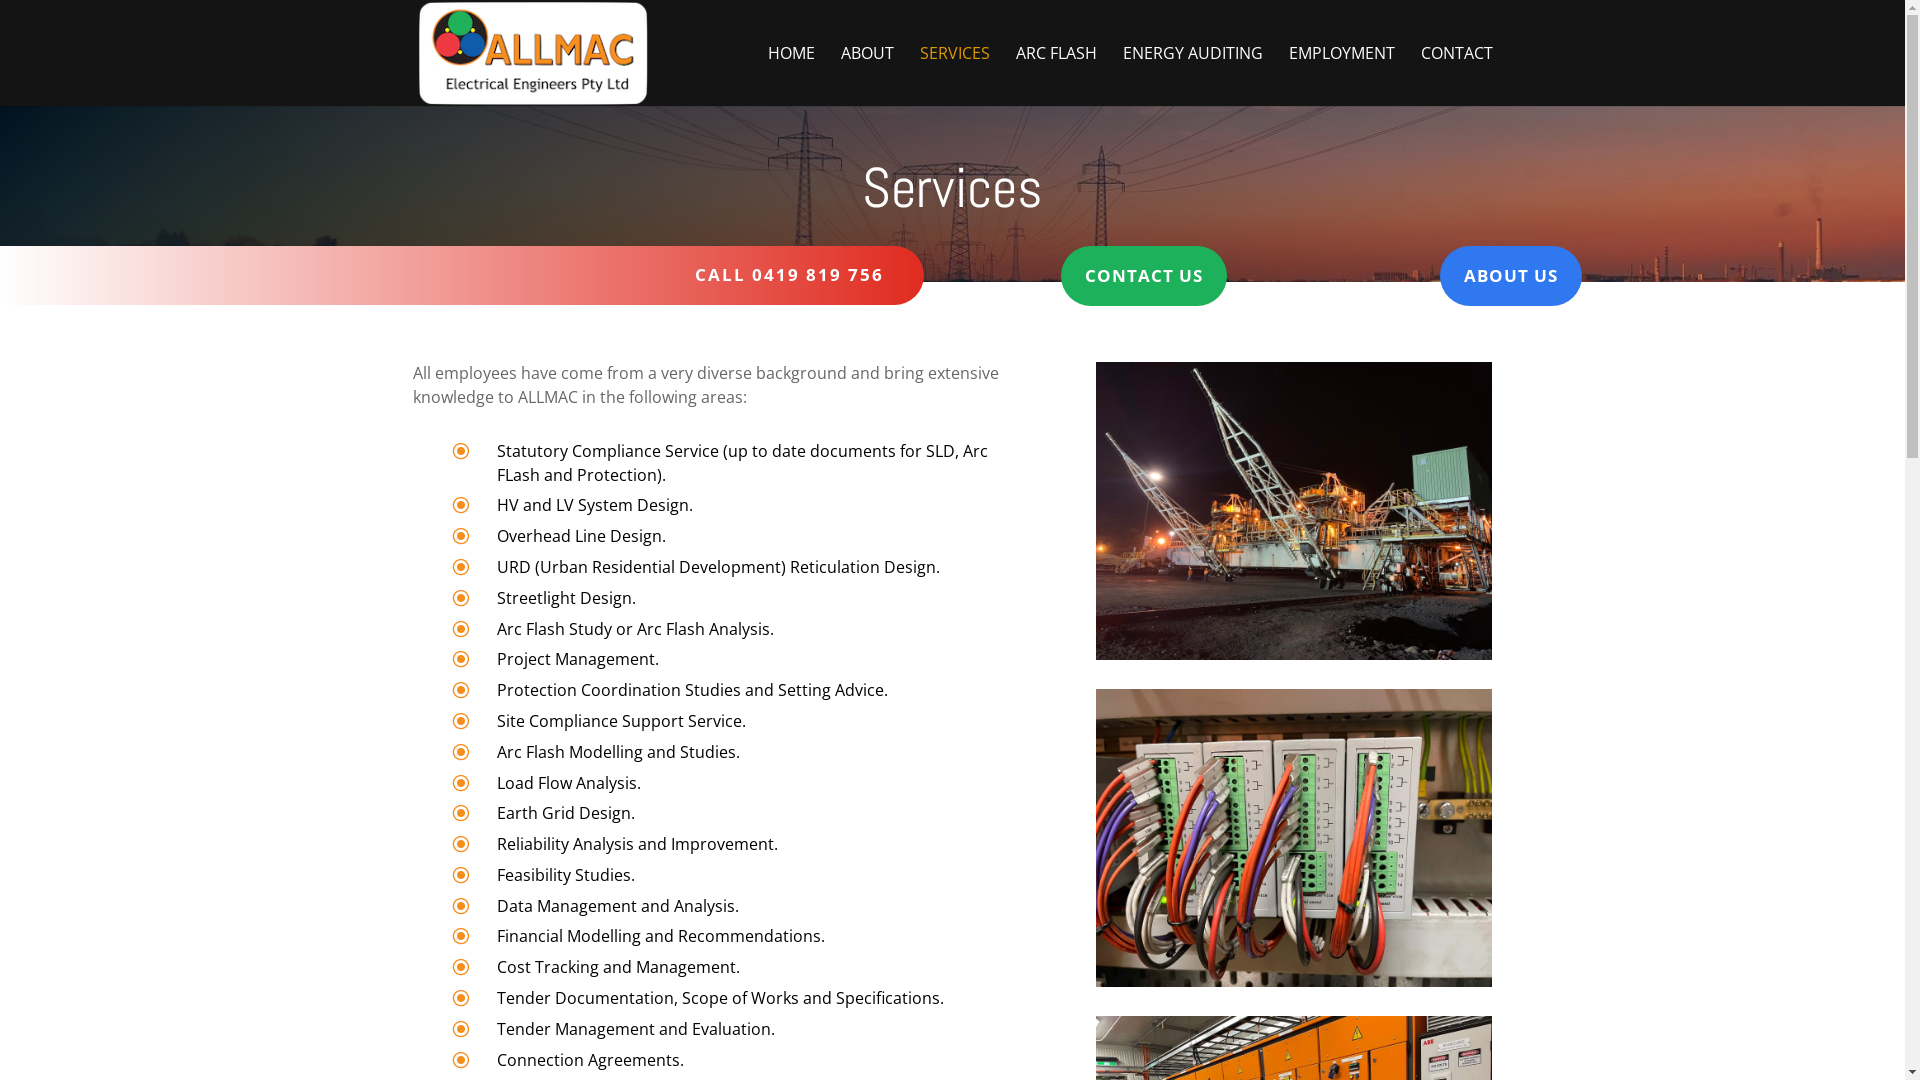  Describe the element at coordinates (1511, 276) in the screenshot. I see `ABOUT US` at that location.